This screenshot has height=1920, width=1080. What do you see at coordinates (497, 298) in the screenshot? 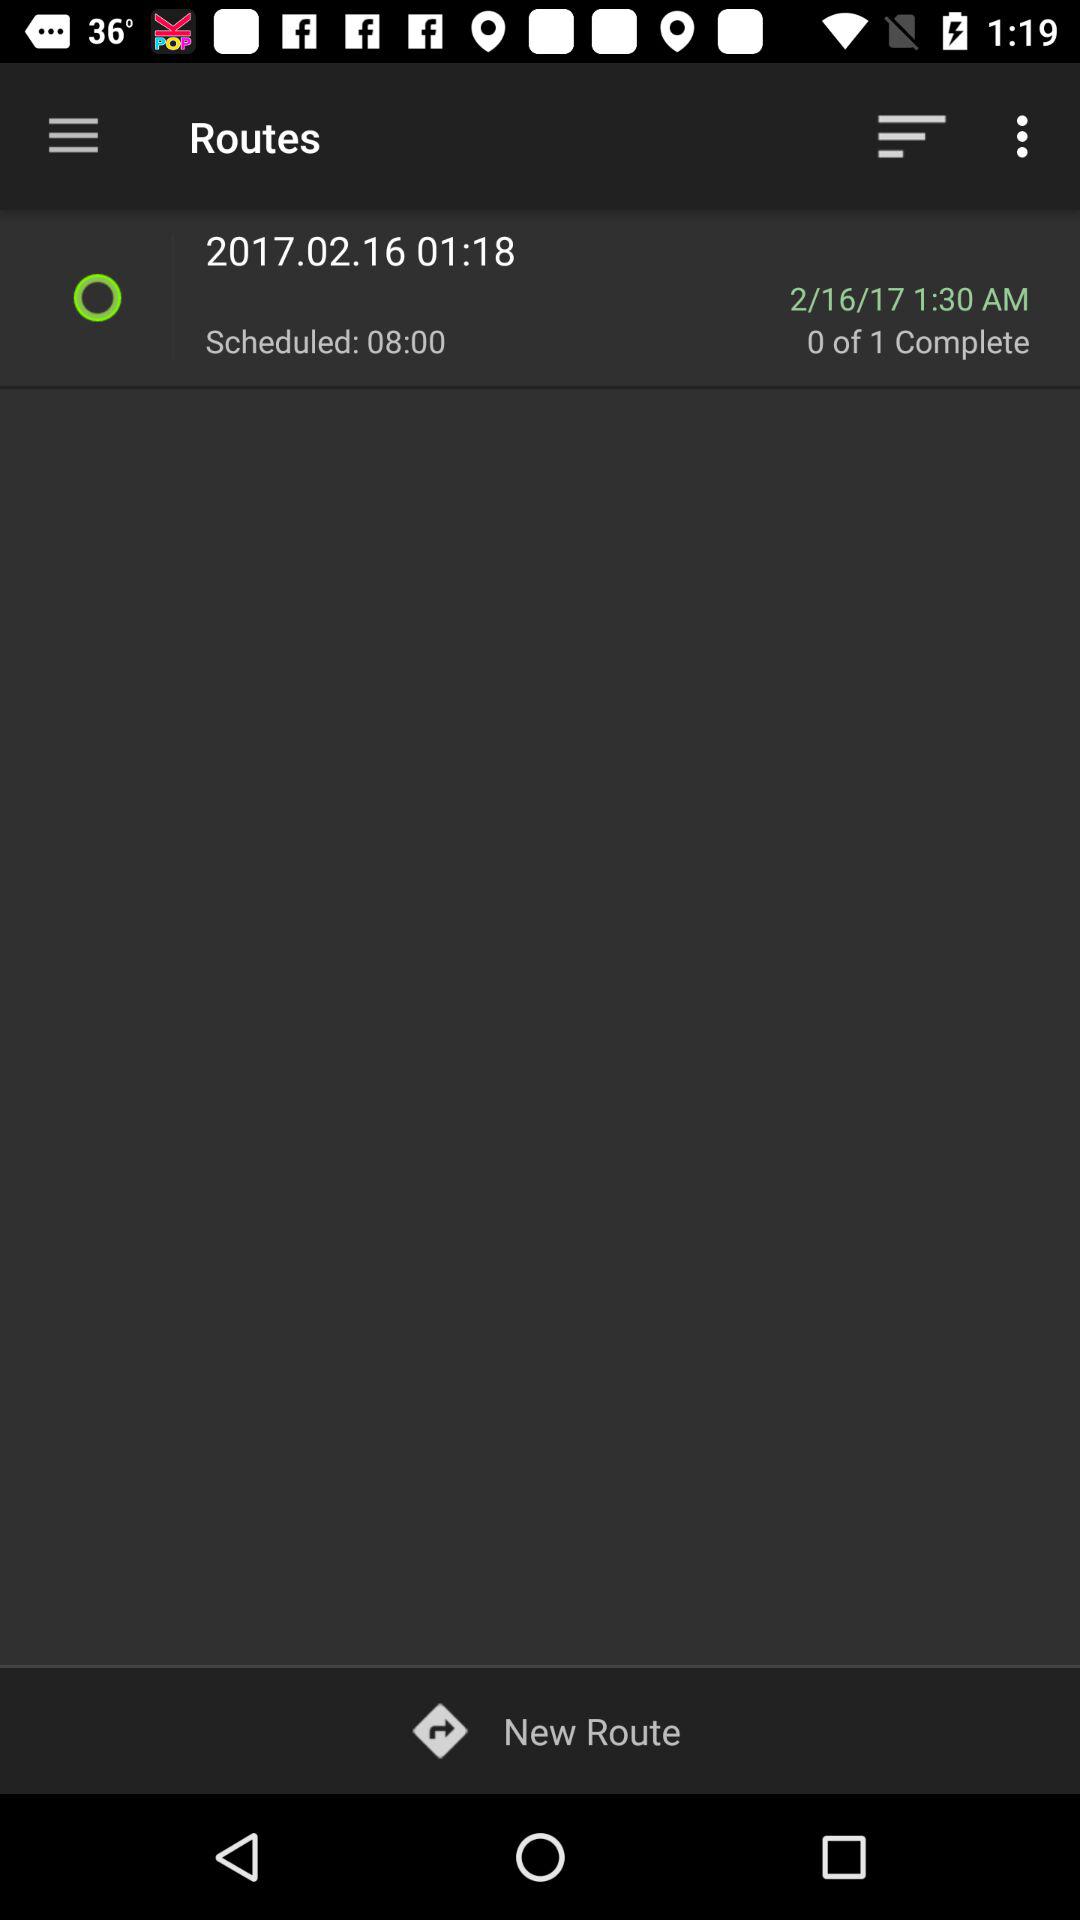
I see `launch the item below 2017 02 16 item` at bounding box center [497, 298].